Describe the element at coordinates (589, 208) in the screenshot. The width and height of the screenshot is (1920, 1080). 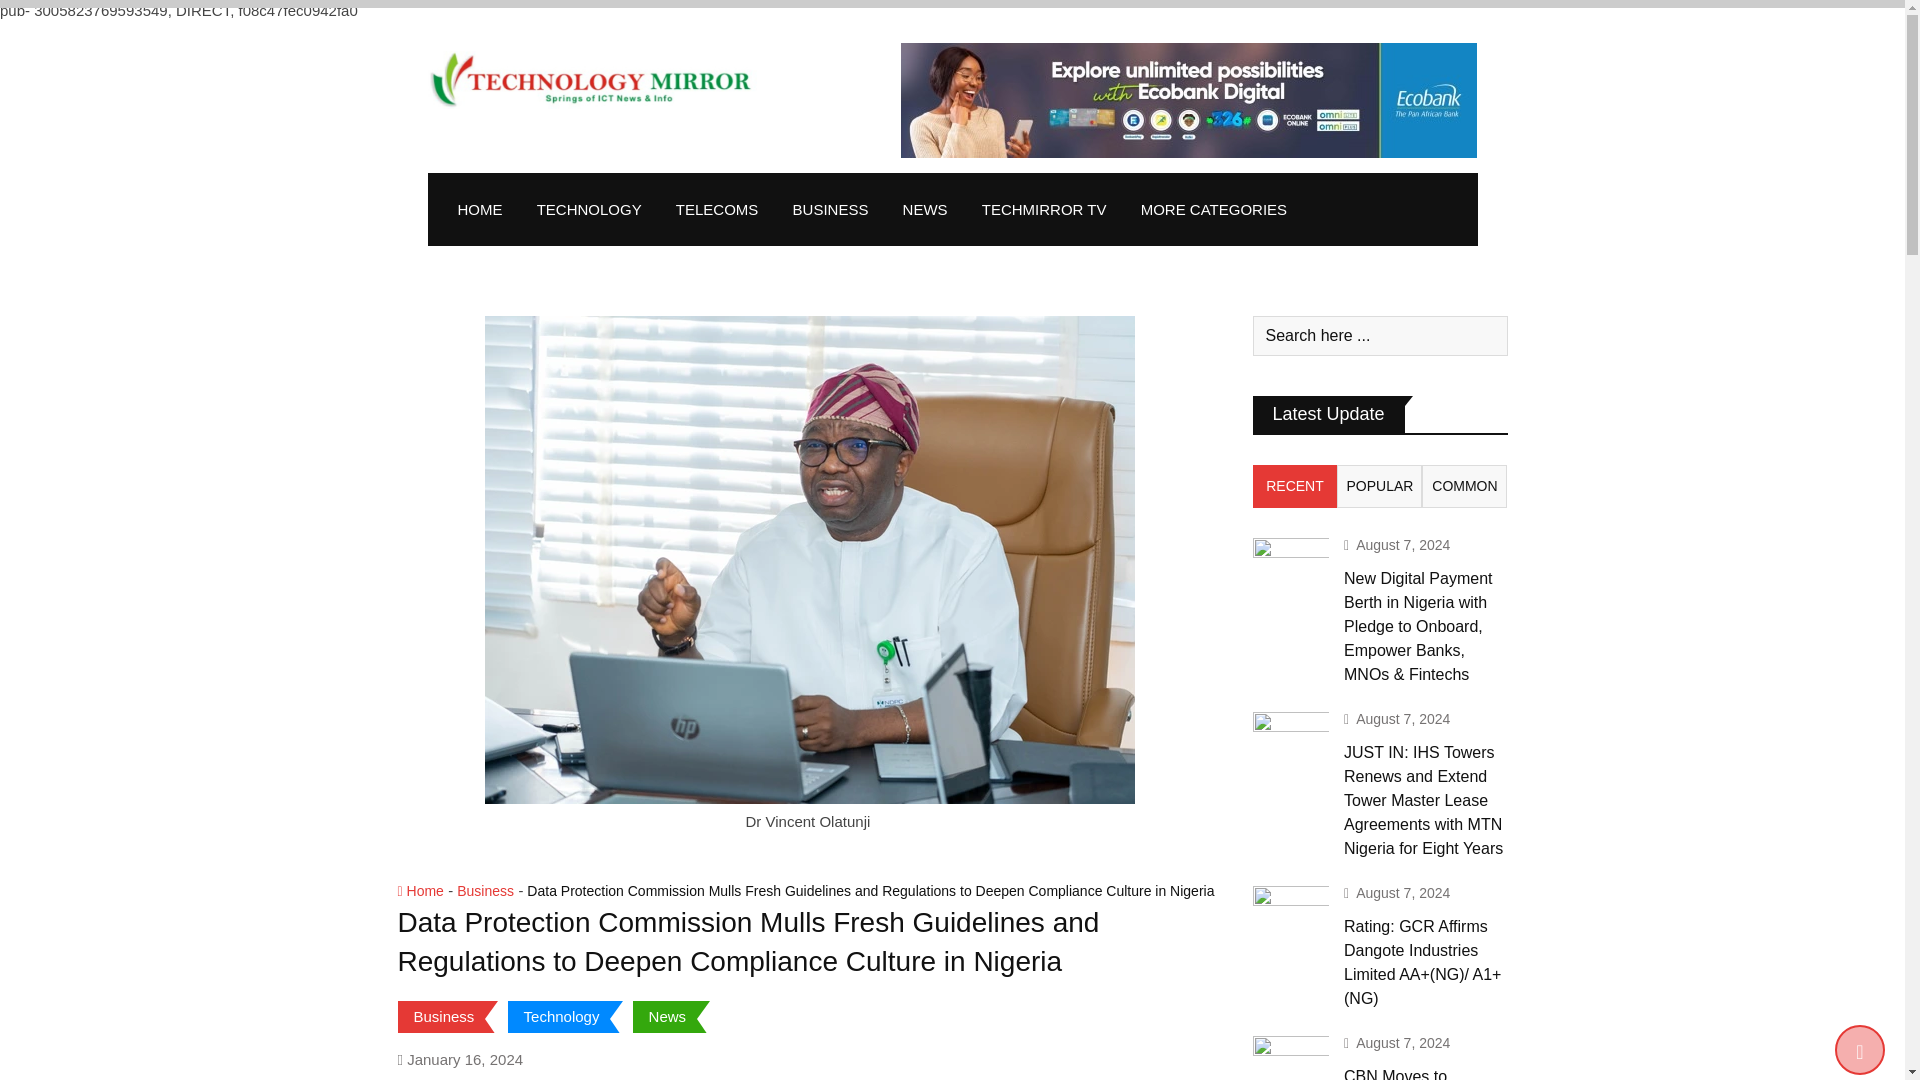
I see `TECHNOLOGY` at that location.